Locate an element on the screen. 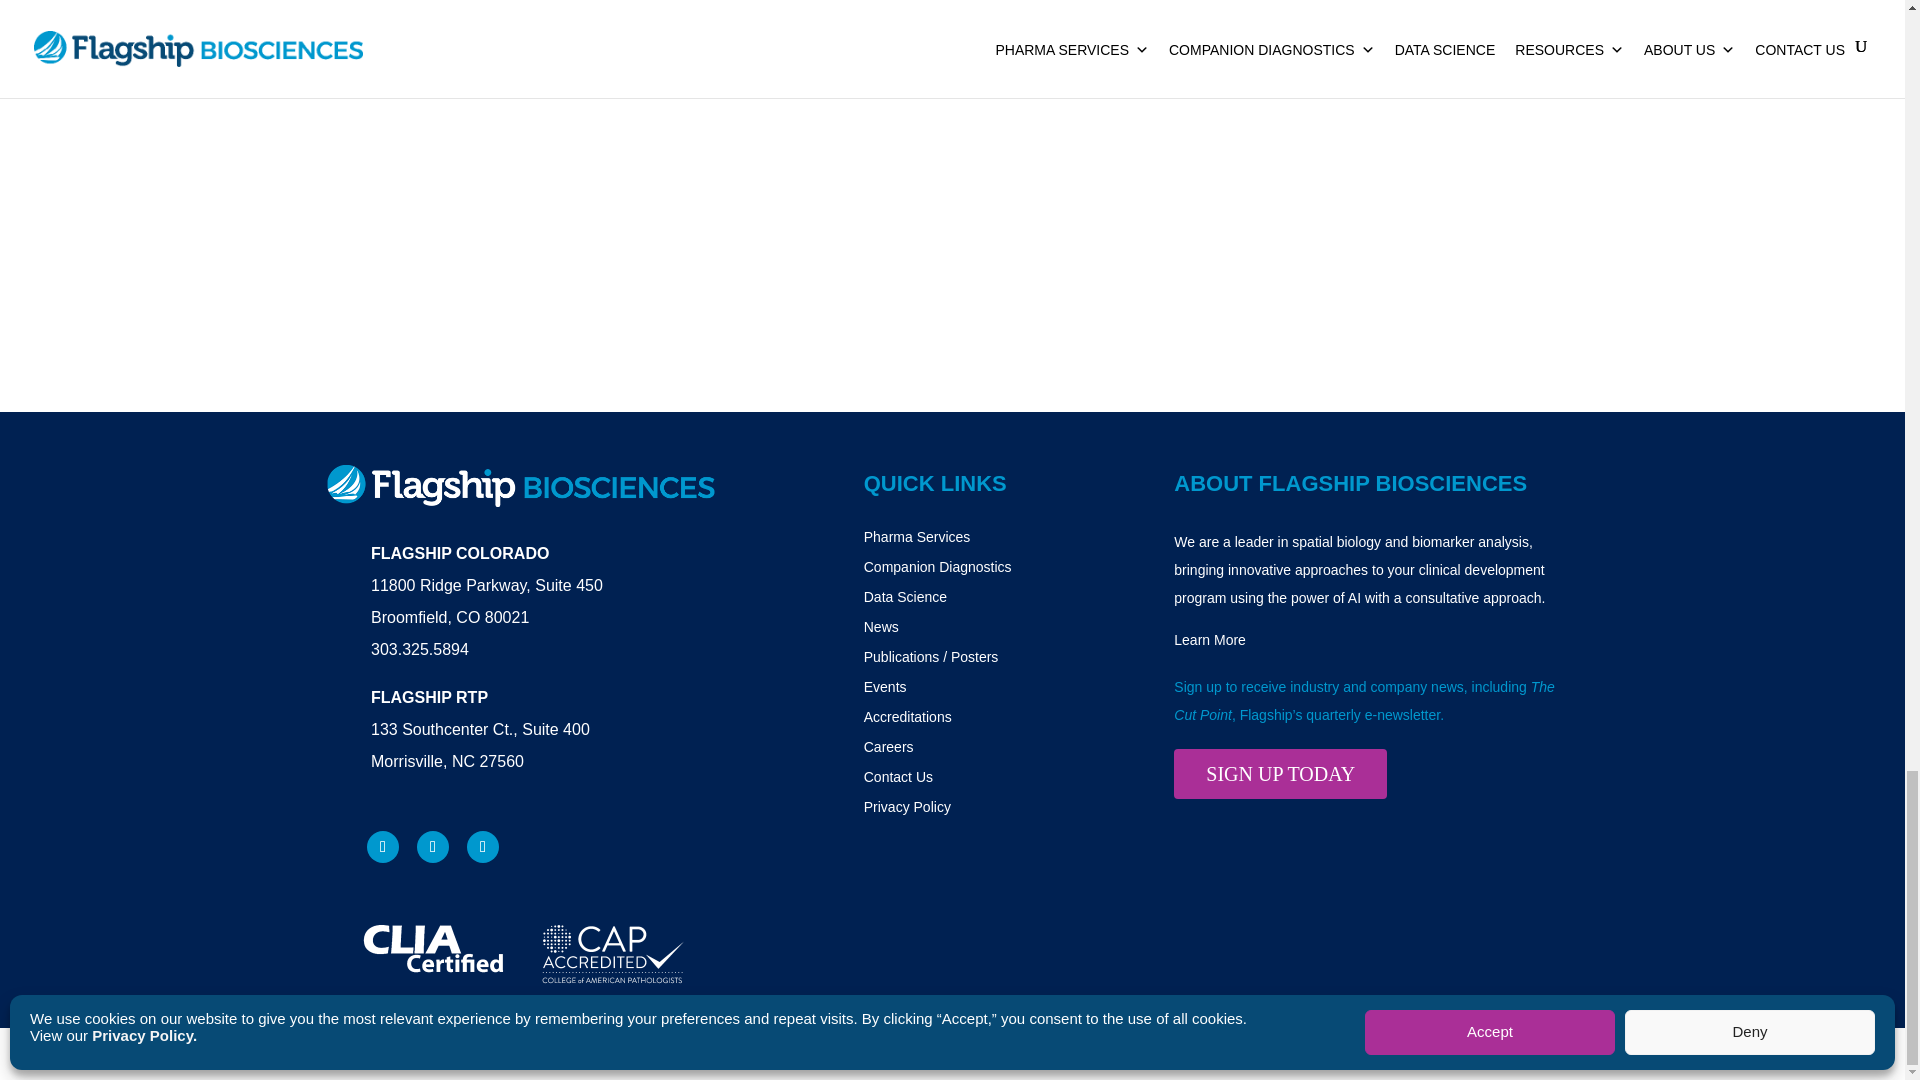 Image resolution: width=1920 pixels, height=1080 pixels. flagshipbio-horz-logo-rev-d-3-2X is located at coordinates (520, 486).